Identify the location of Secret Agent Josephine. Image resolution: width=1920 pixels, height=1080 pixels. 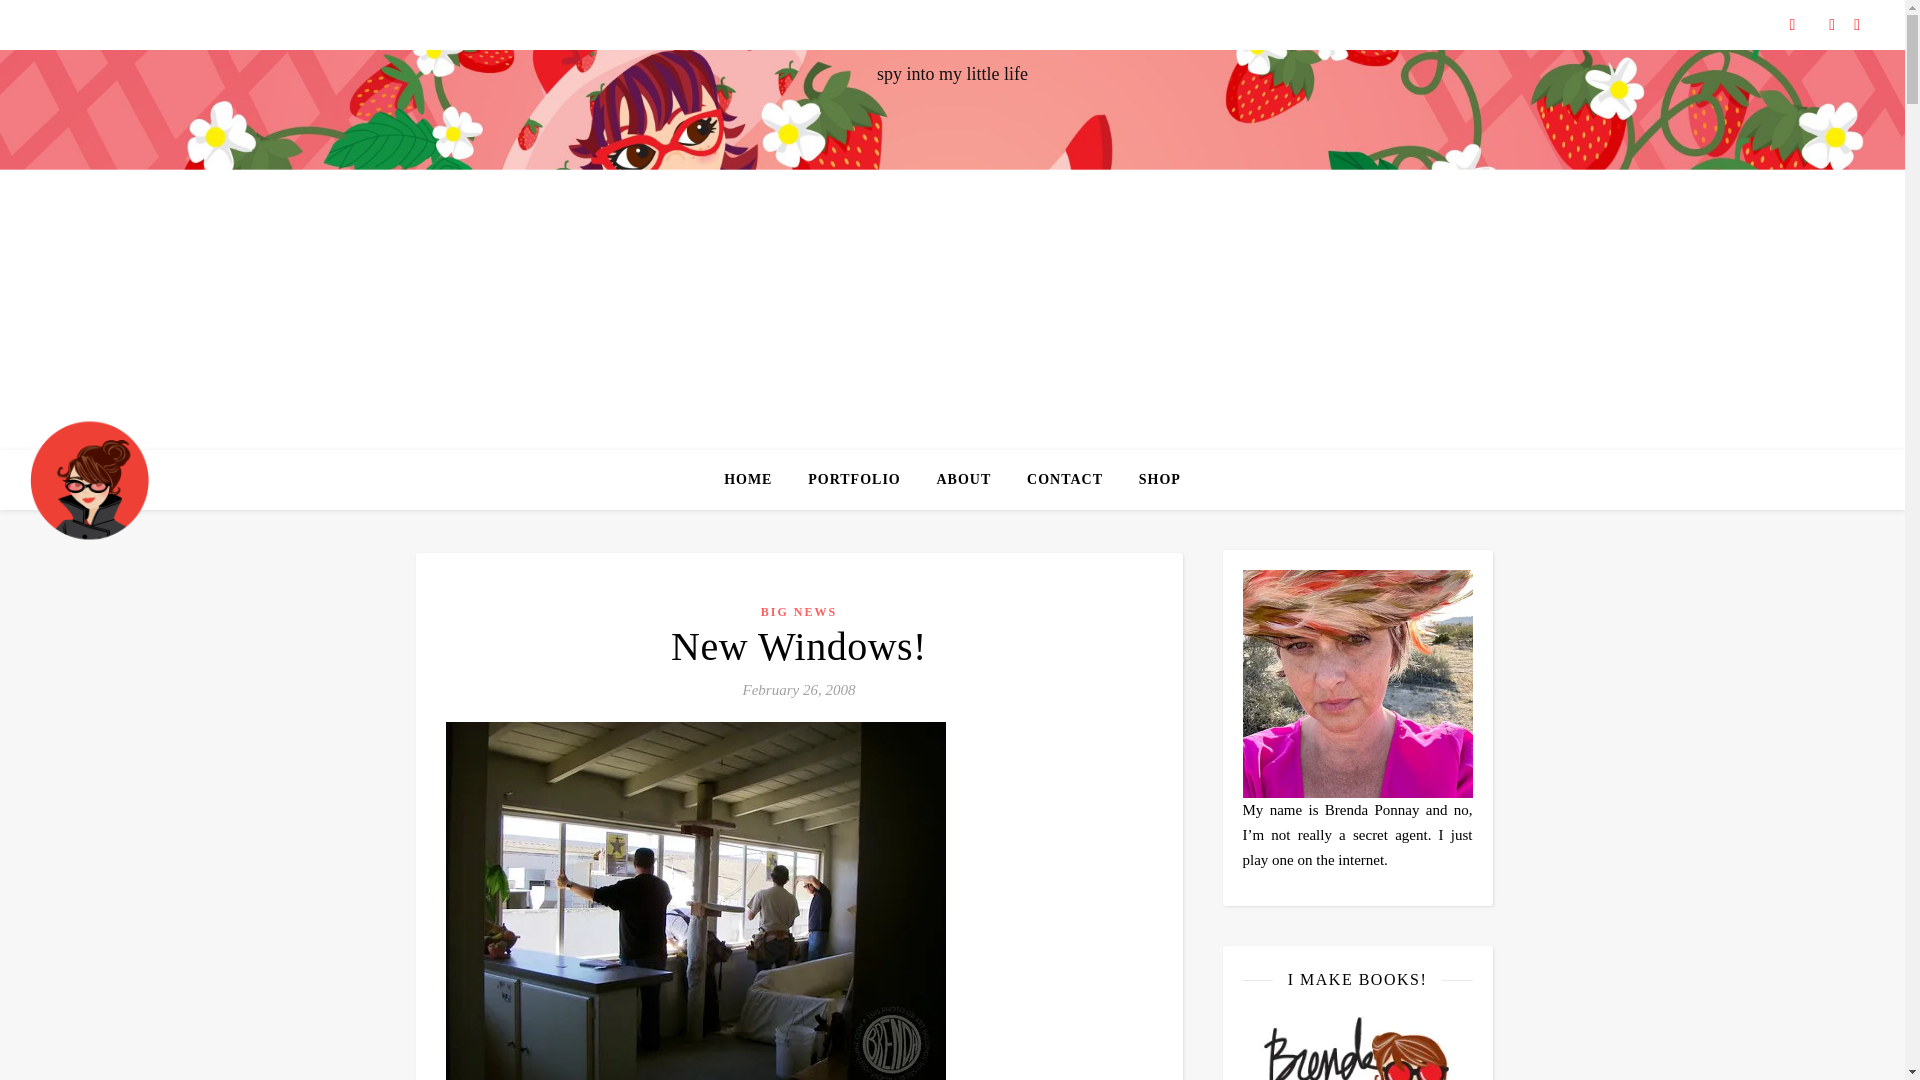
(90, 479).